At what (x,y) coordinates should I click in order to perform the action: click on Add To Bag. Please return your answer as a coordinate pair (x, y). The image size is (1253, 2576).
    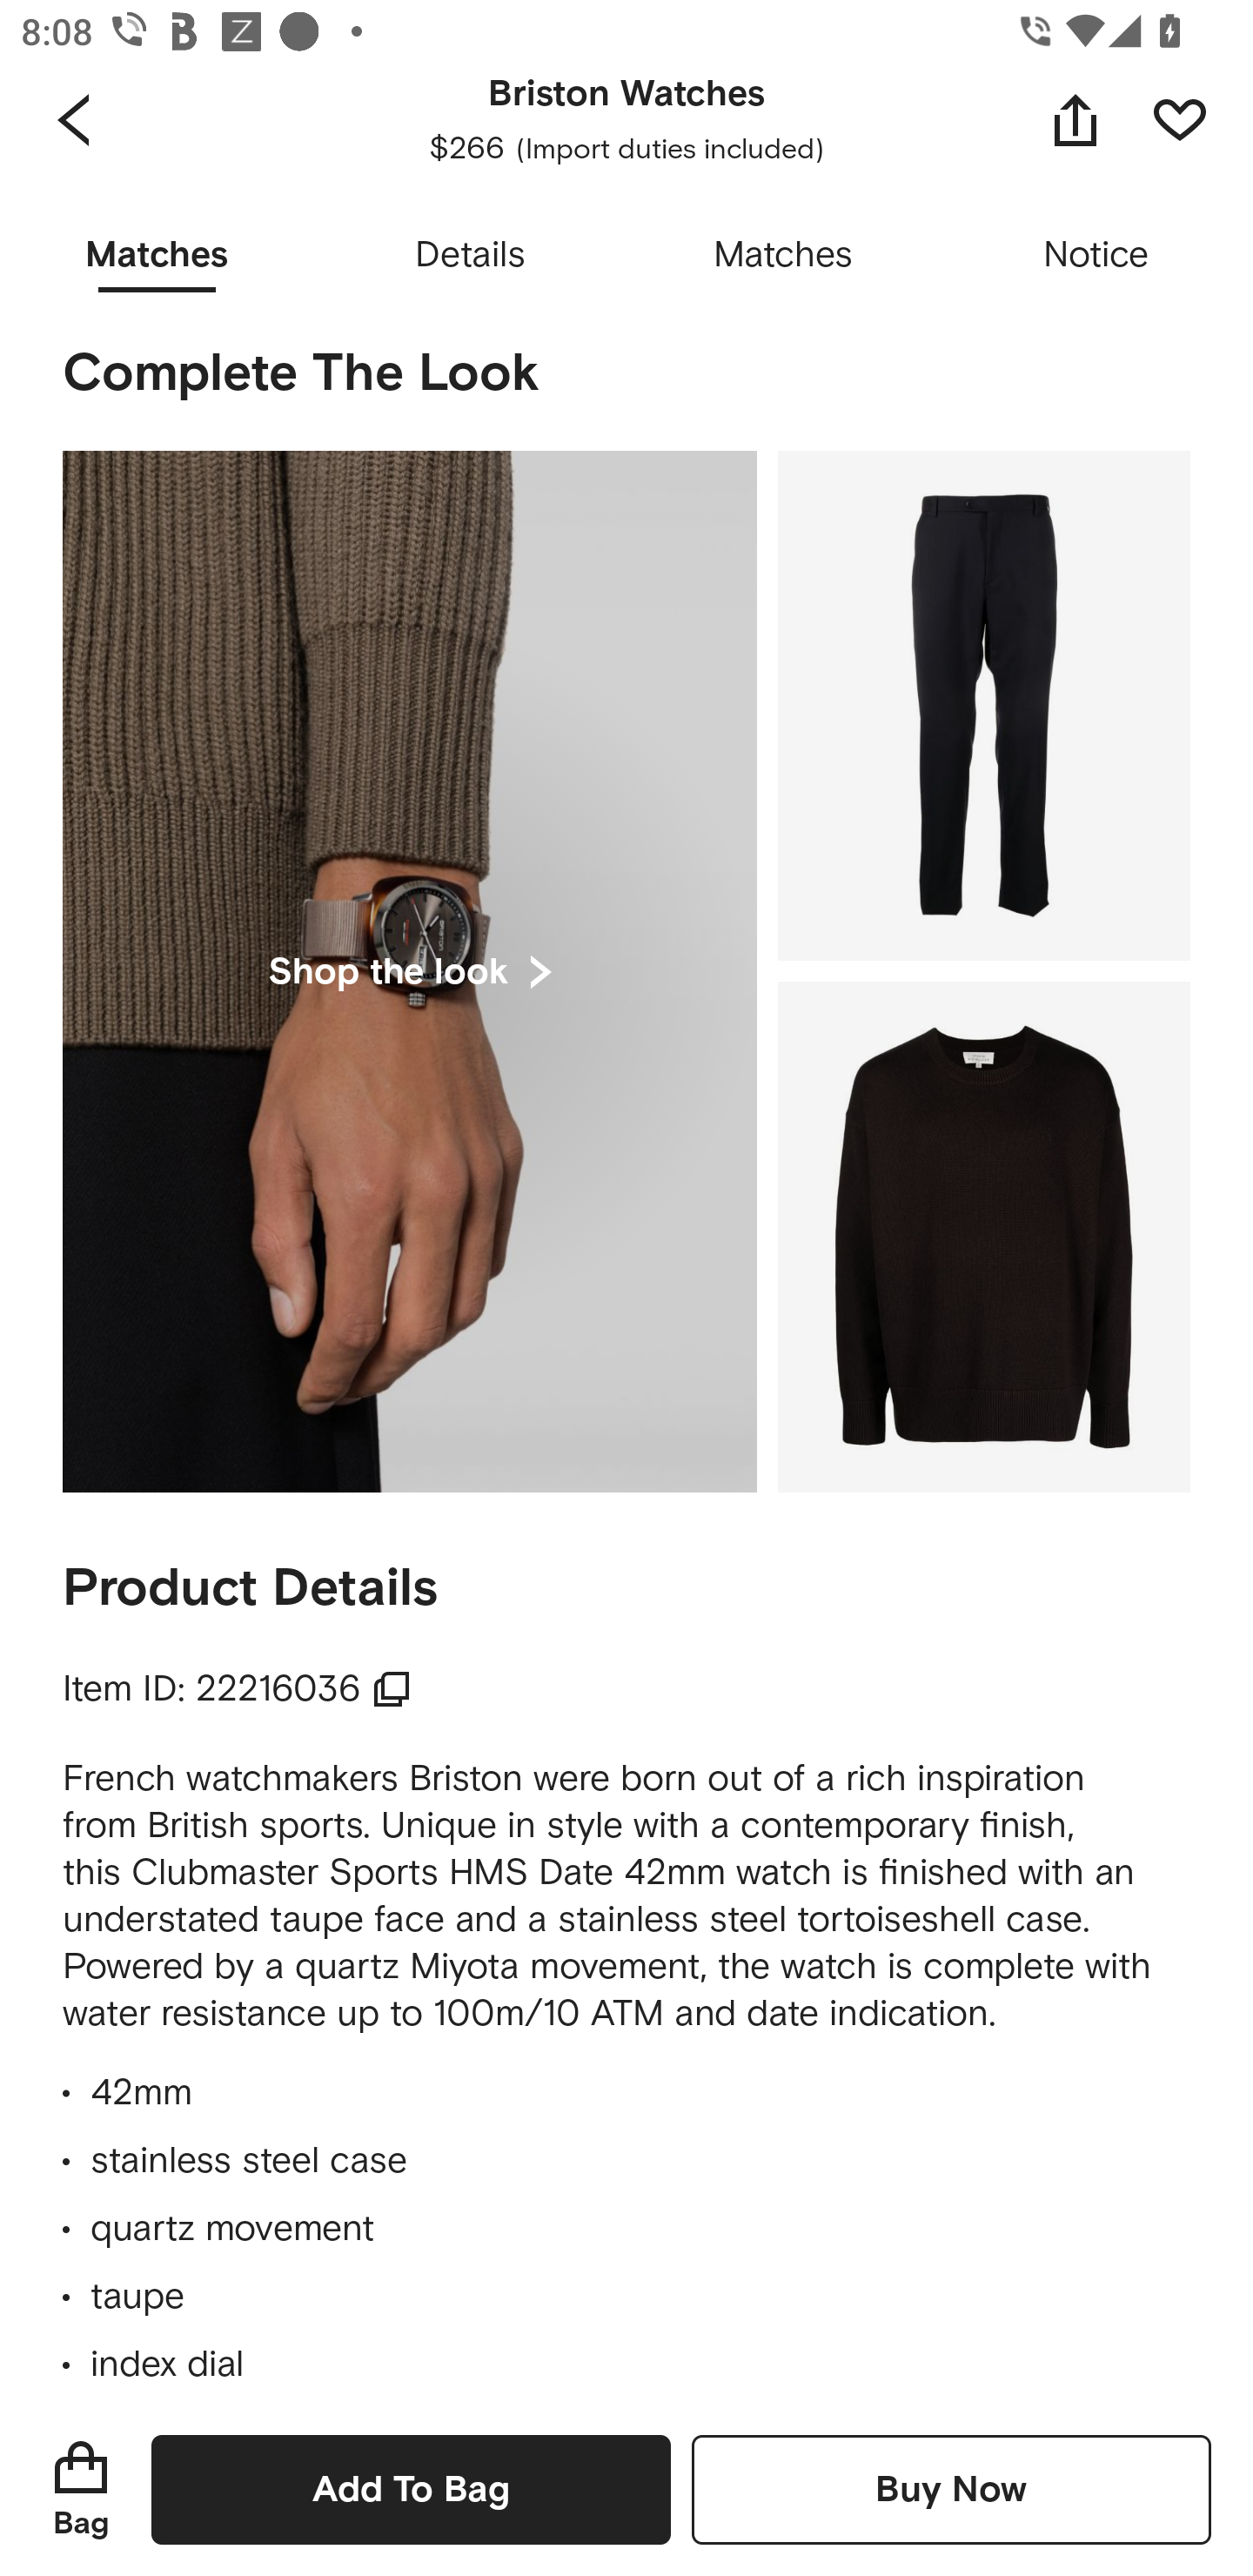
    Looking at the image, I should click on (411, 2489).